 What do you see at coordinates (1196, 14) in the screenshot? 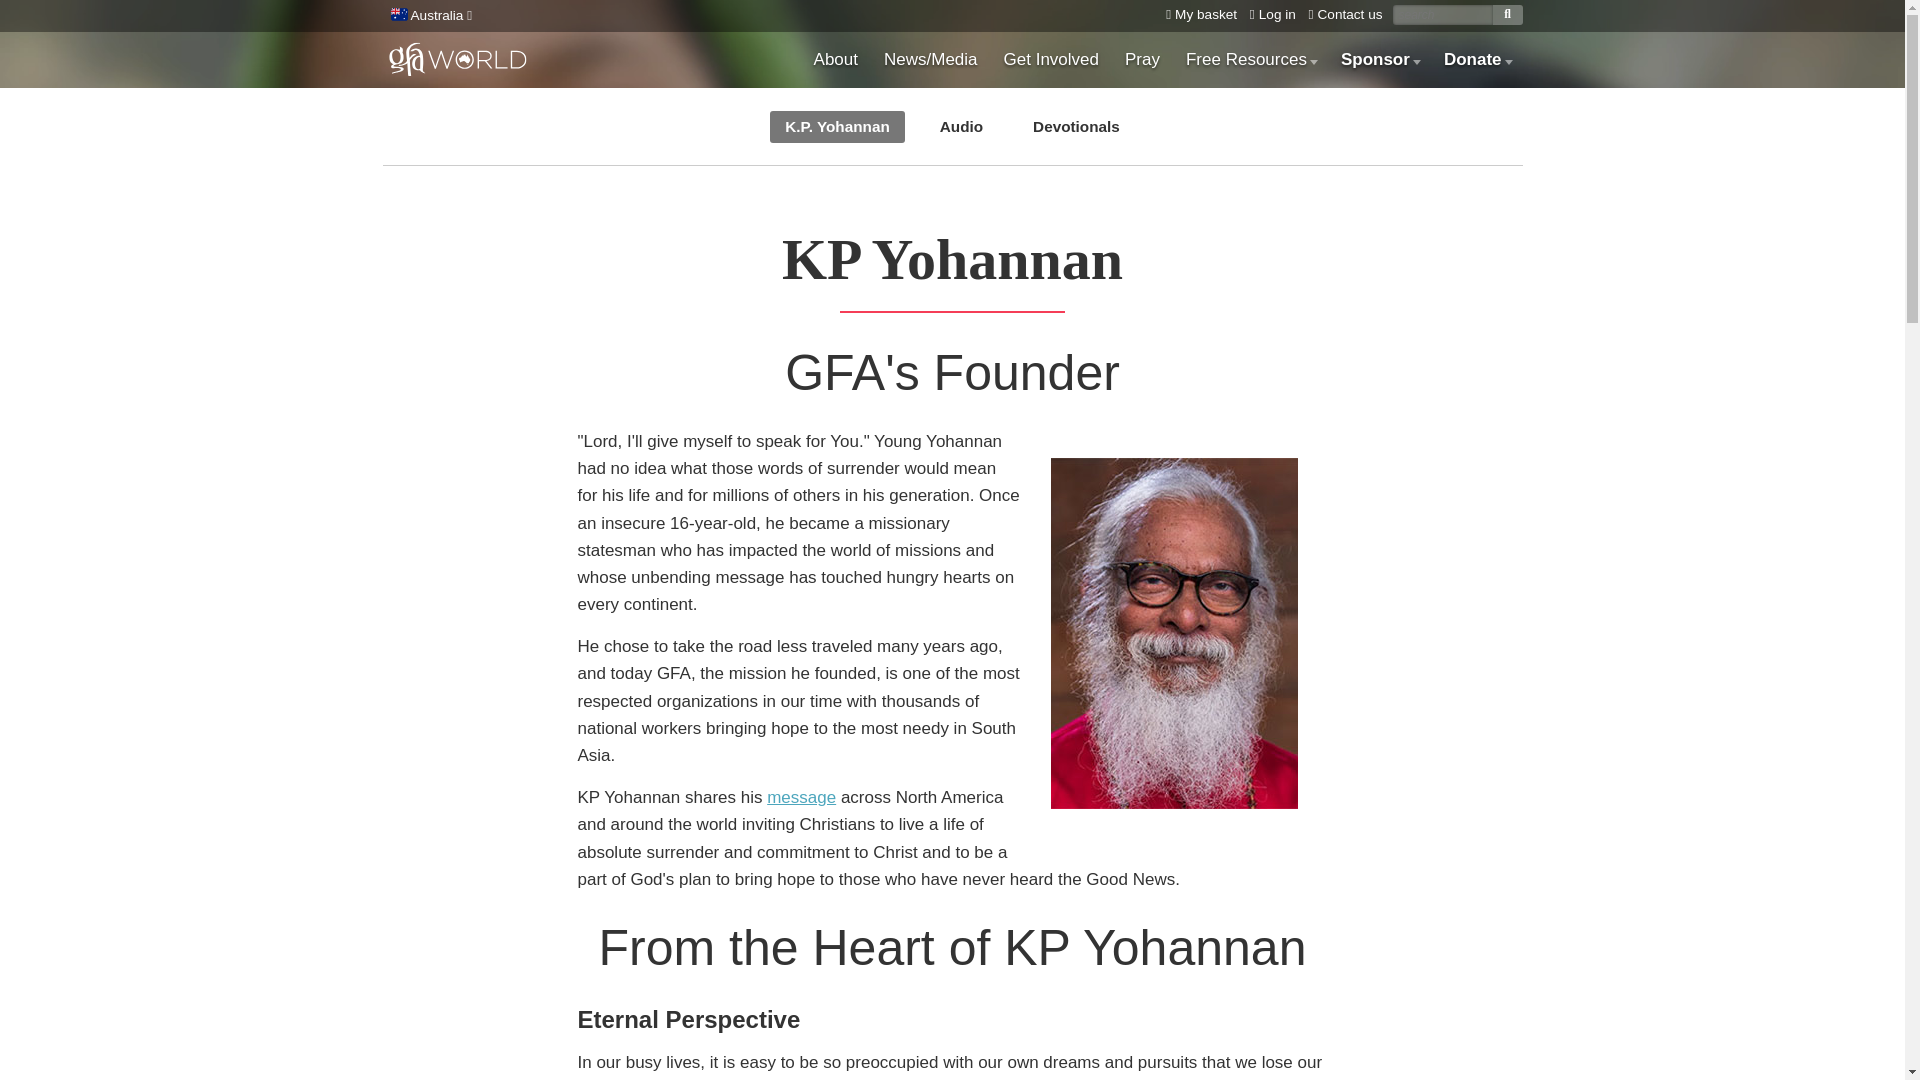
I see `My basket` at bounding box center [1196, 14].